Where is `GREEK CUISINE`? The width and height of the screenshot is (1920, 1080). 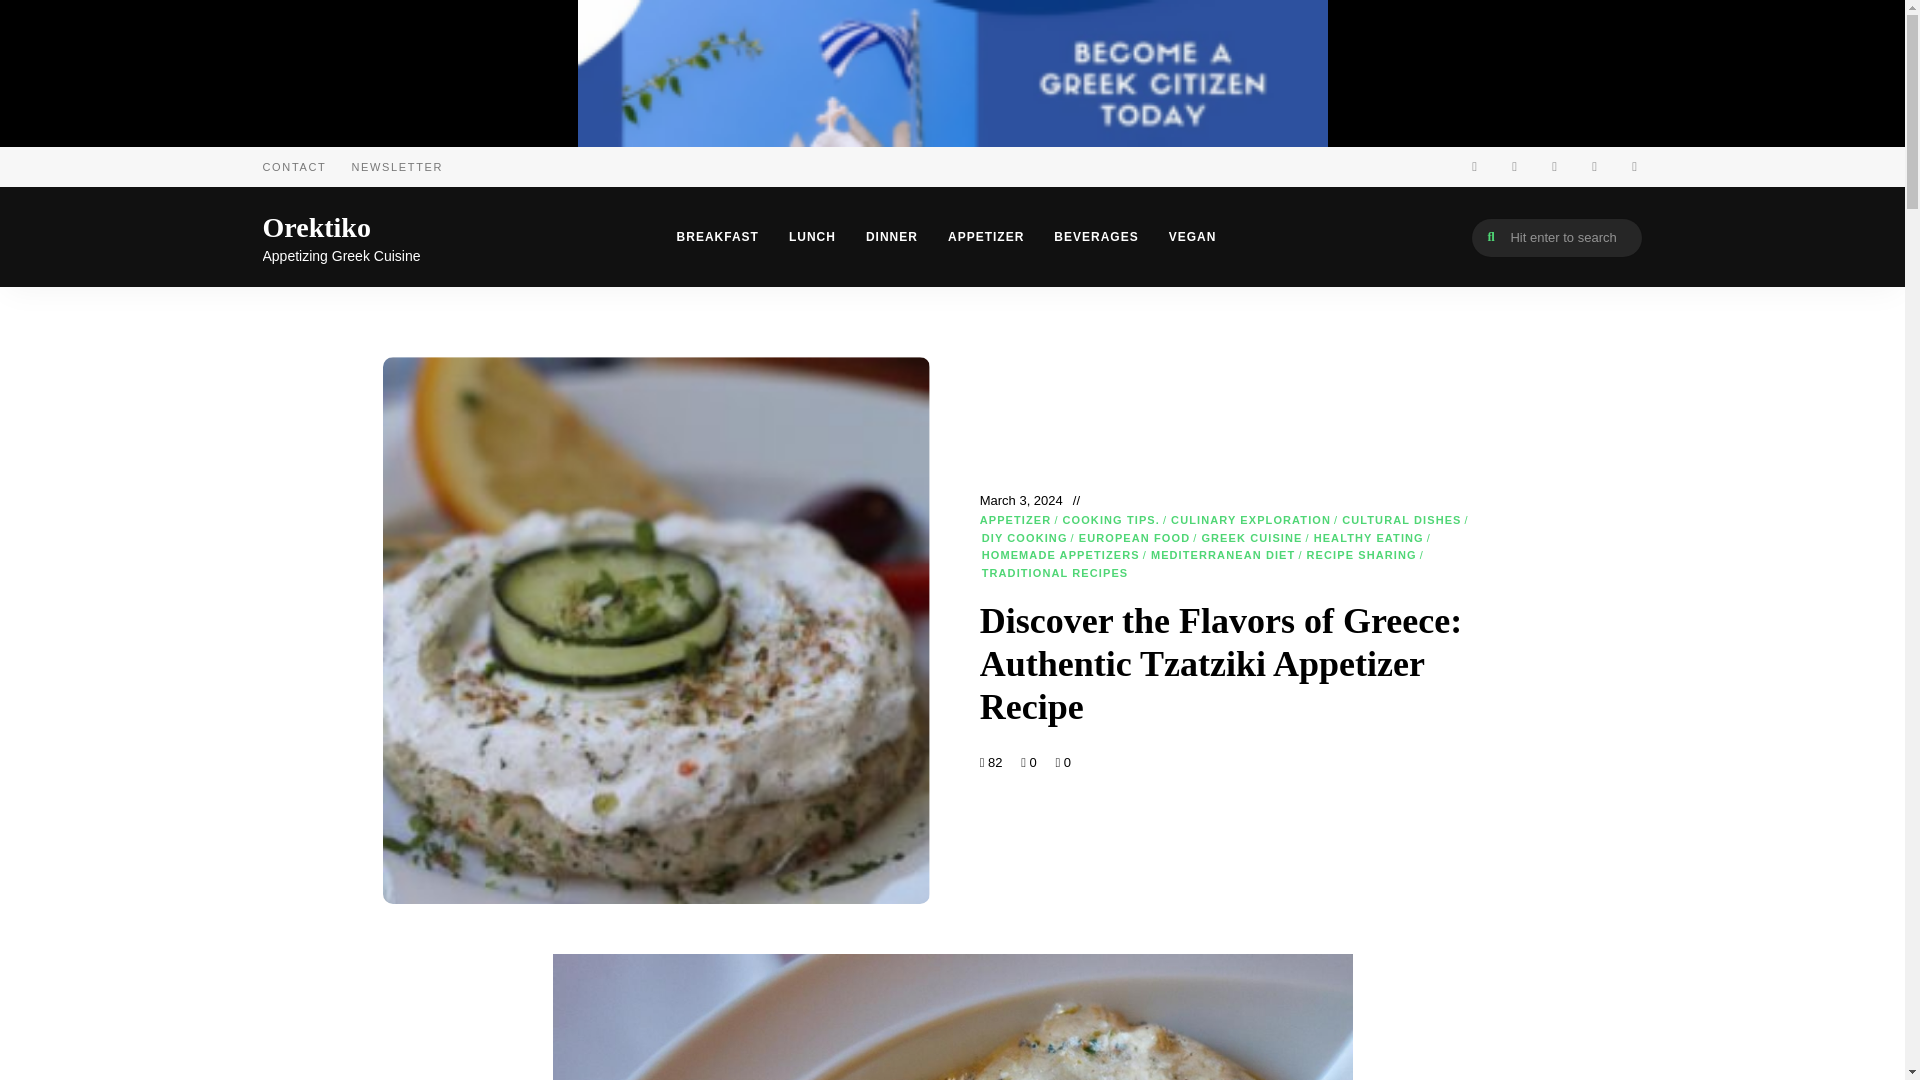 GREEK CUISINE is located at coordinates (1251, 538).